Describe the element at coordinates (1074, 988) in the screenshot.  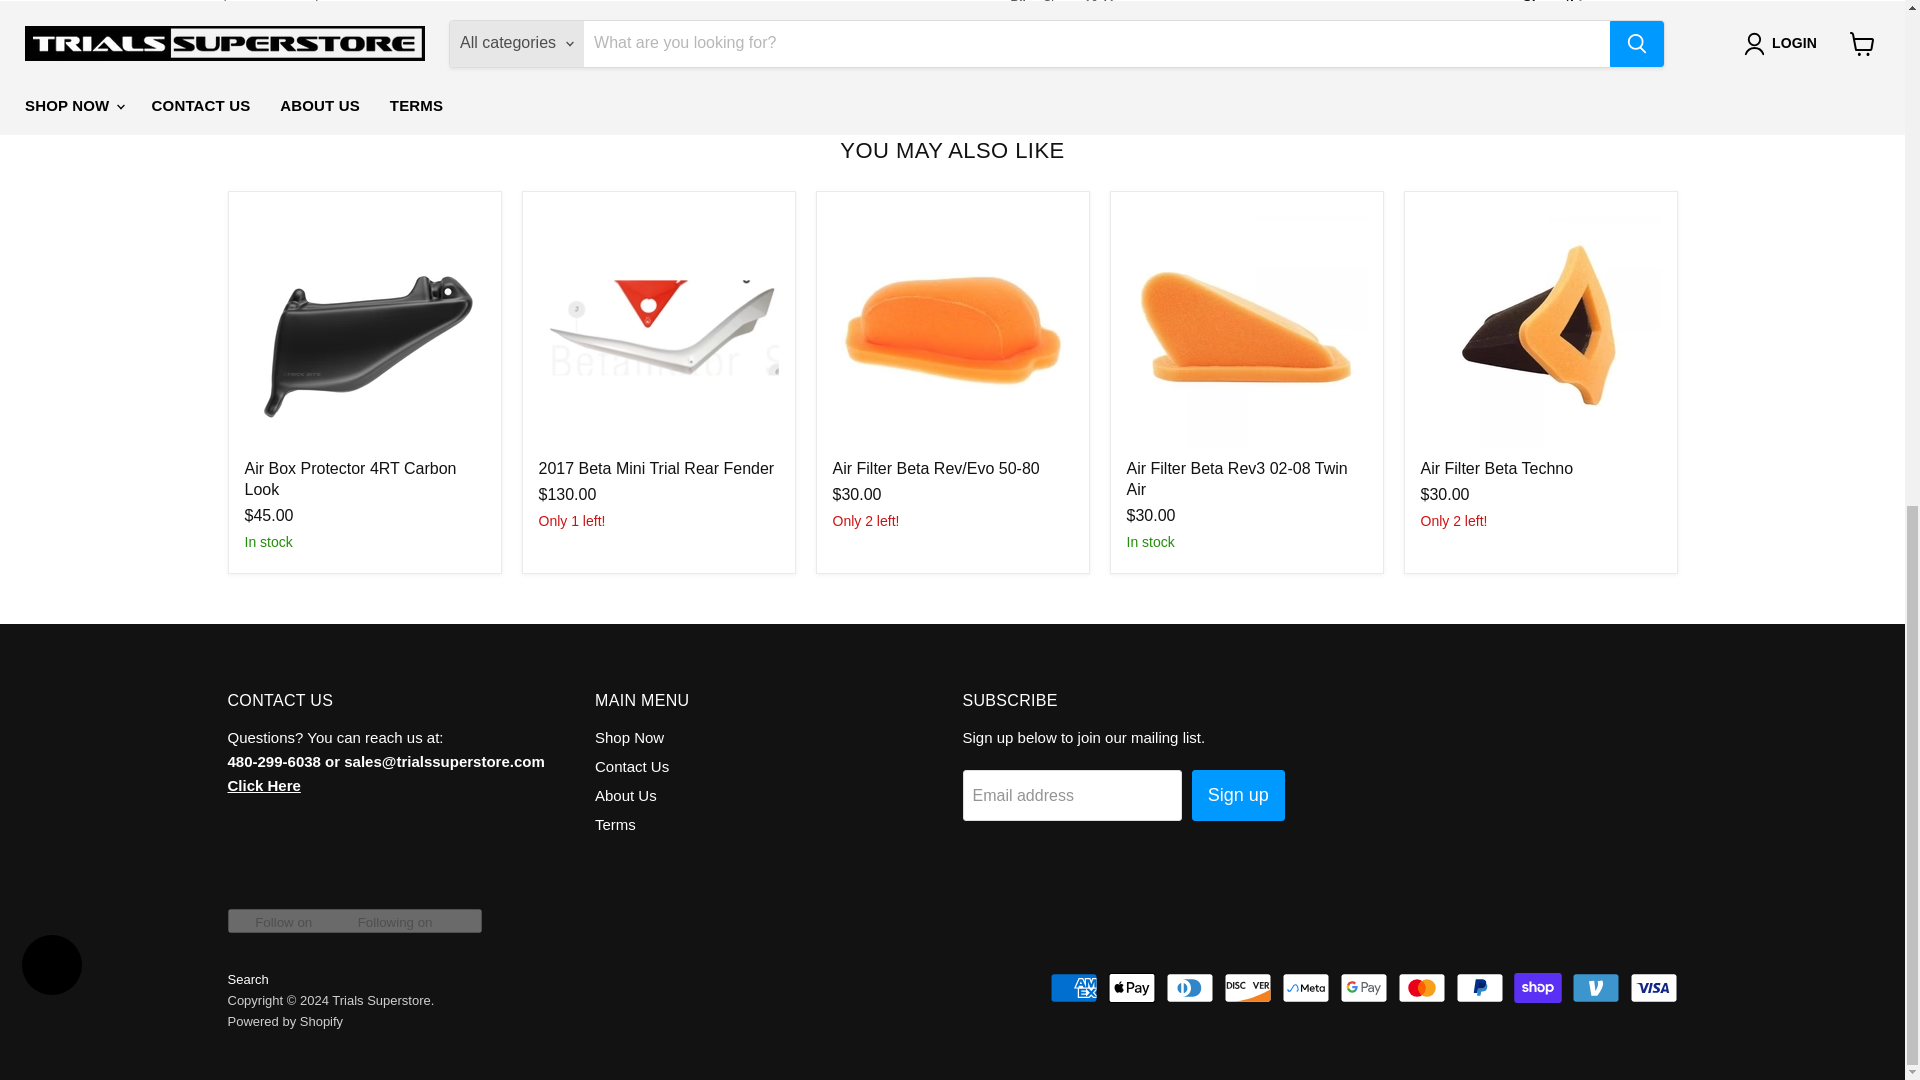
I see `American Express` at that location.